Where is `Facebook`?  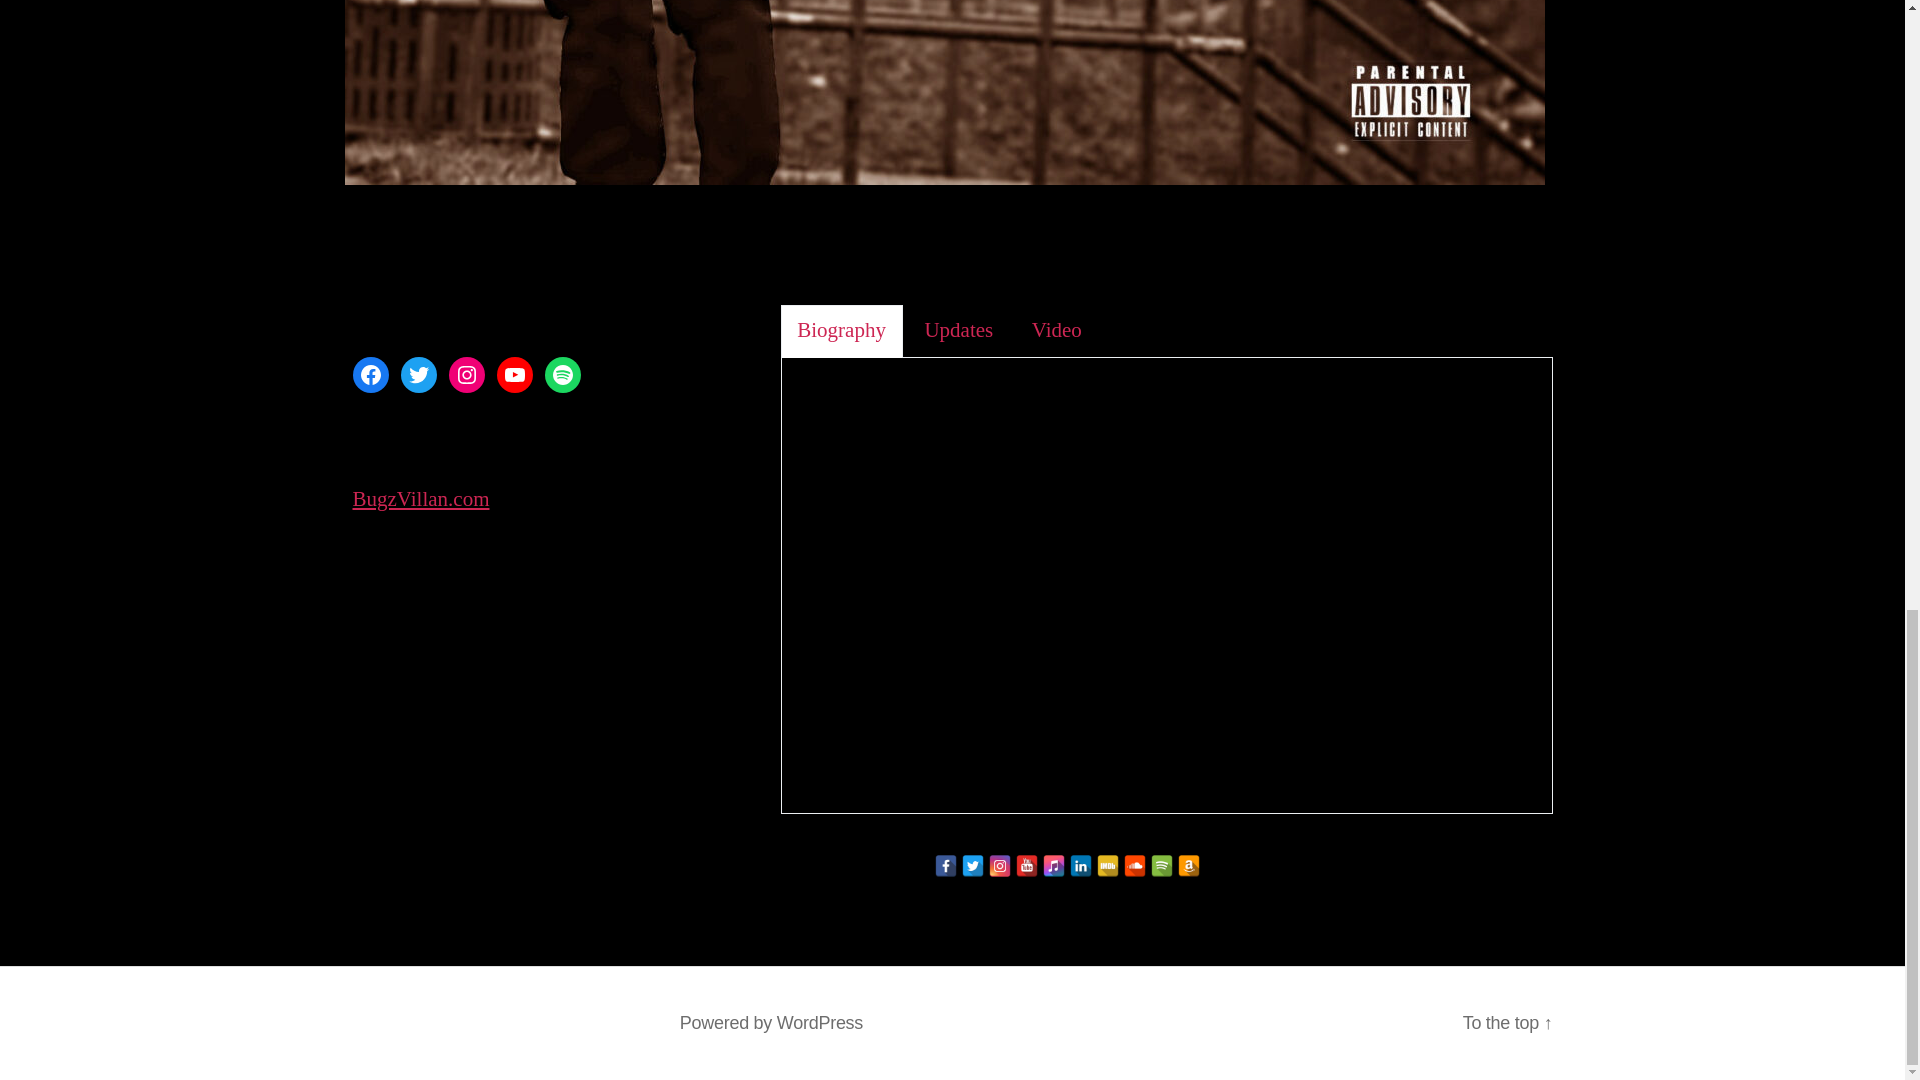 Facebook is located at coordinates (369, 375).